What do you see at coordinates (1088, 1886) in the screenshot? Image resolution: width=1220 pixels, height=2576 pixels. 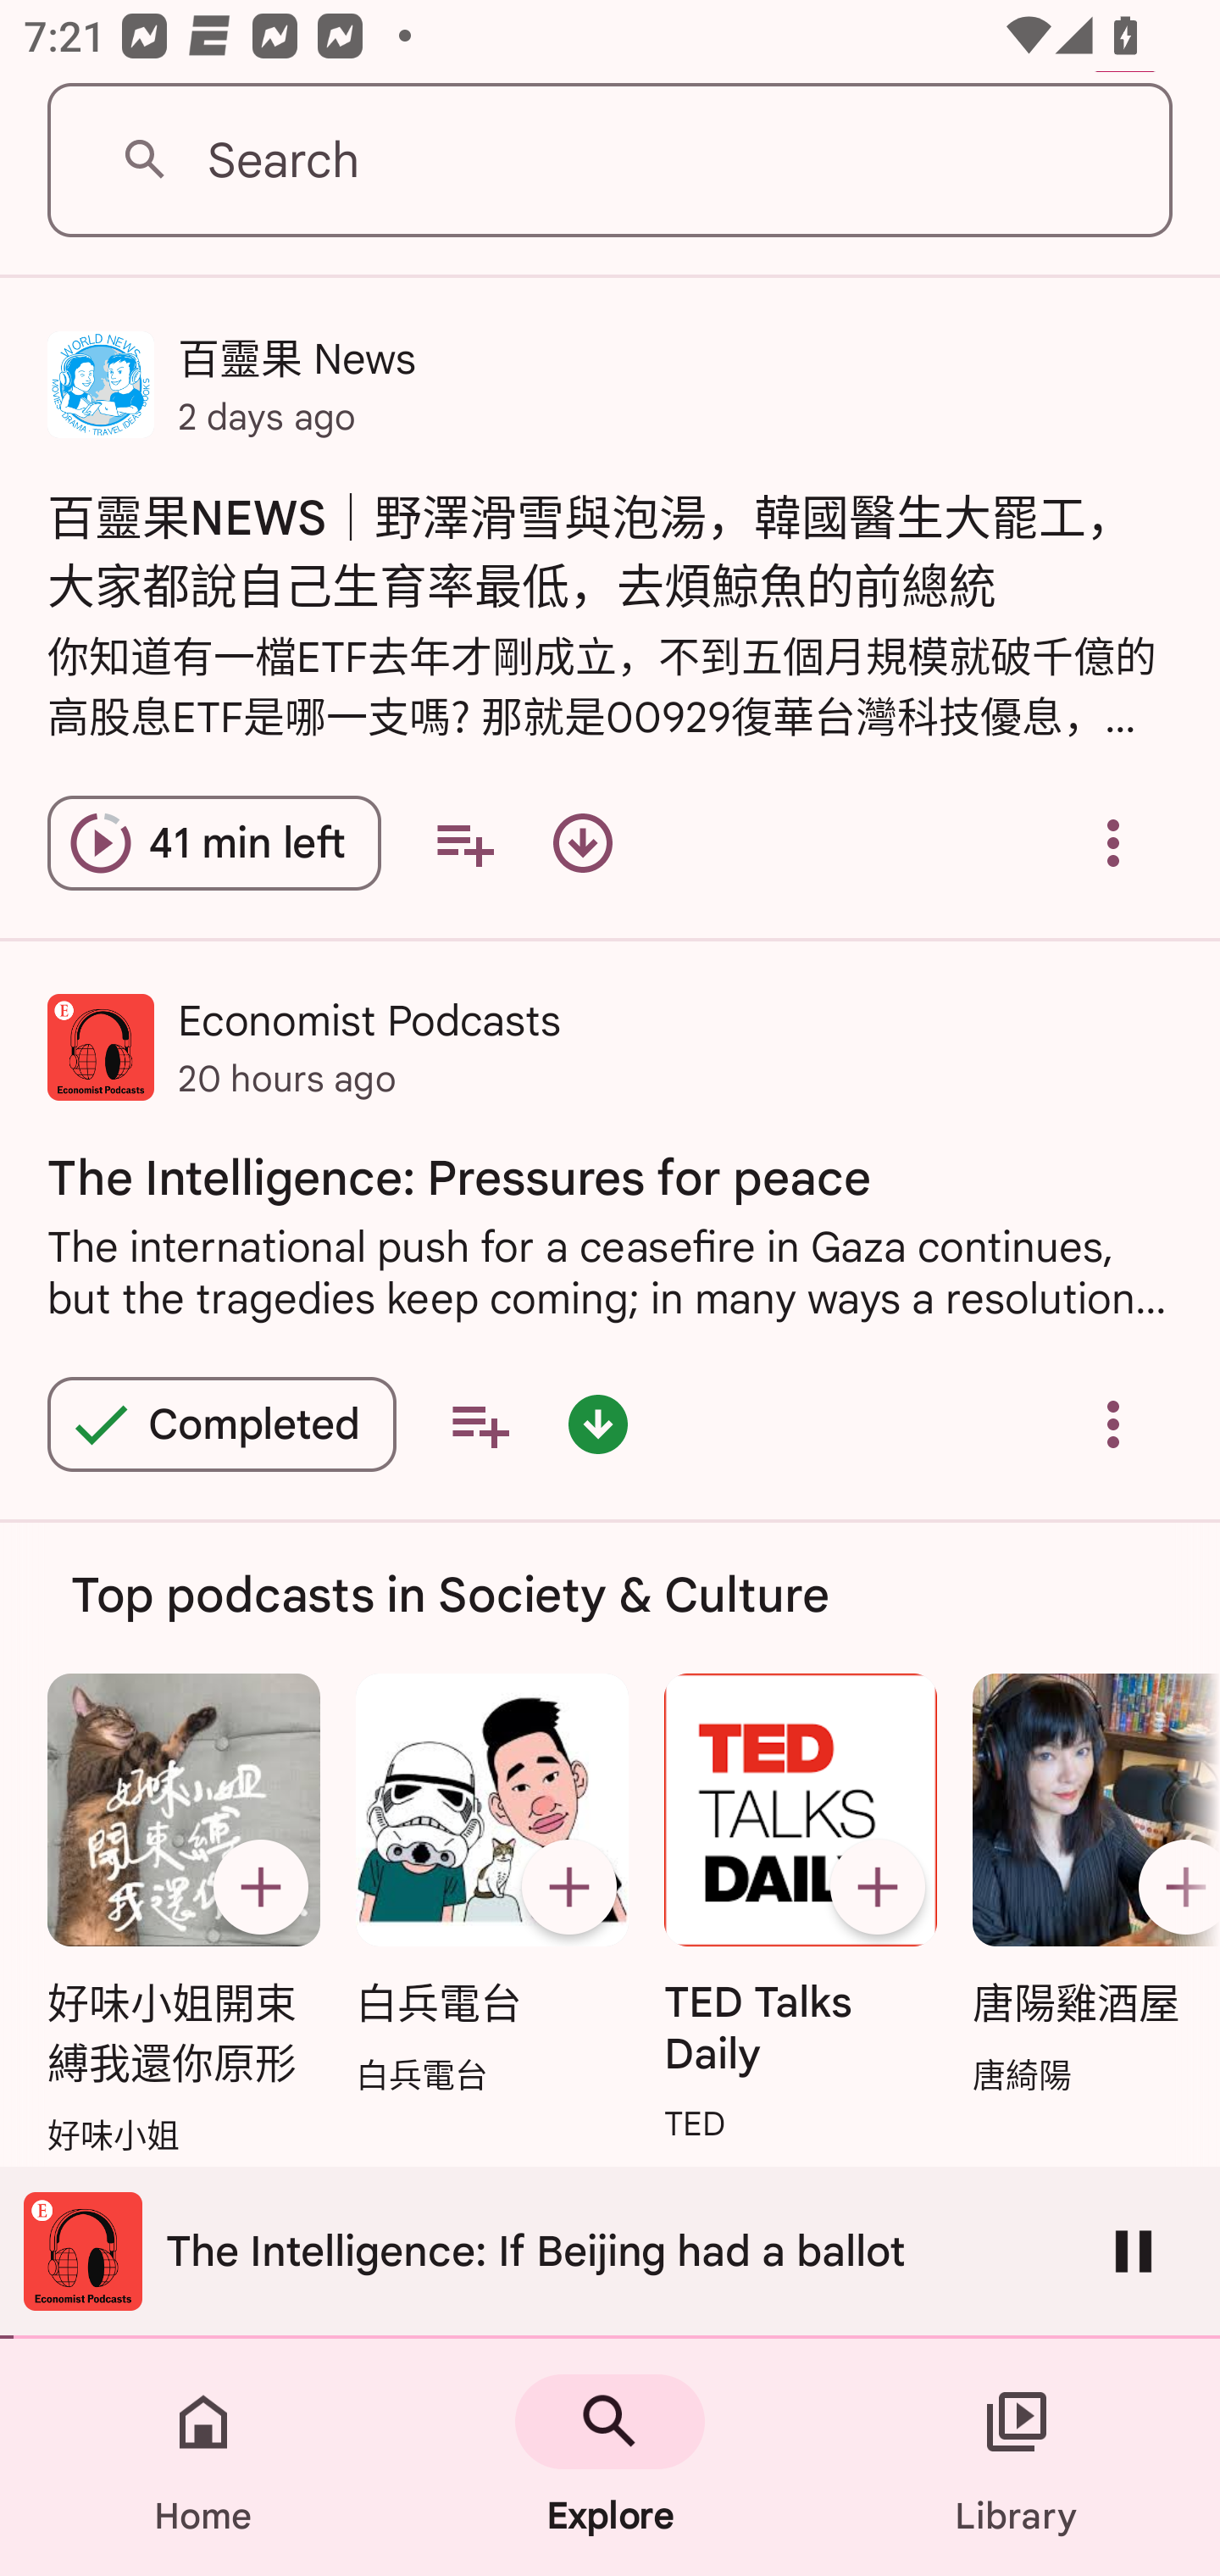 I see `唐陽雞酒屋 Subscribe 唐陽雞酒屋 唐綺陽` at bounding box center [1088, 1886].